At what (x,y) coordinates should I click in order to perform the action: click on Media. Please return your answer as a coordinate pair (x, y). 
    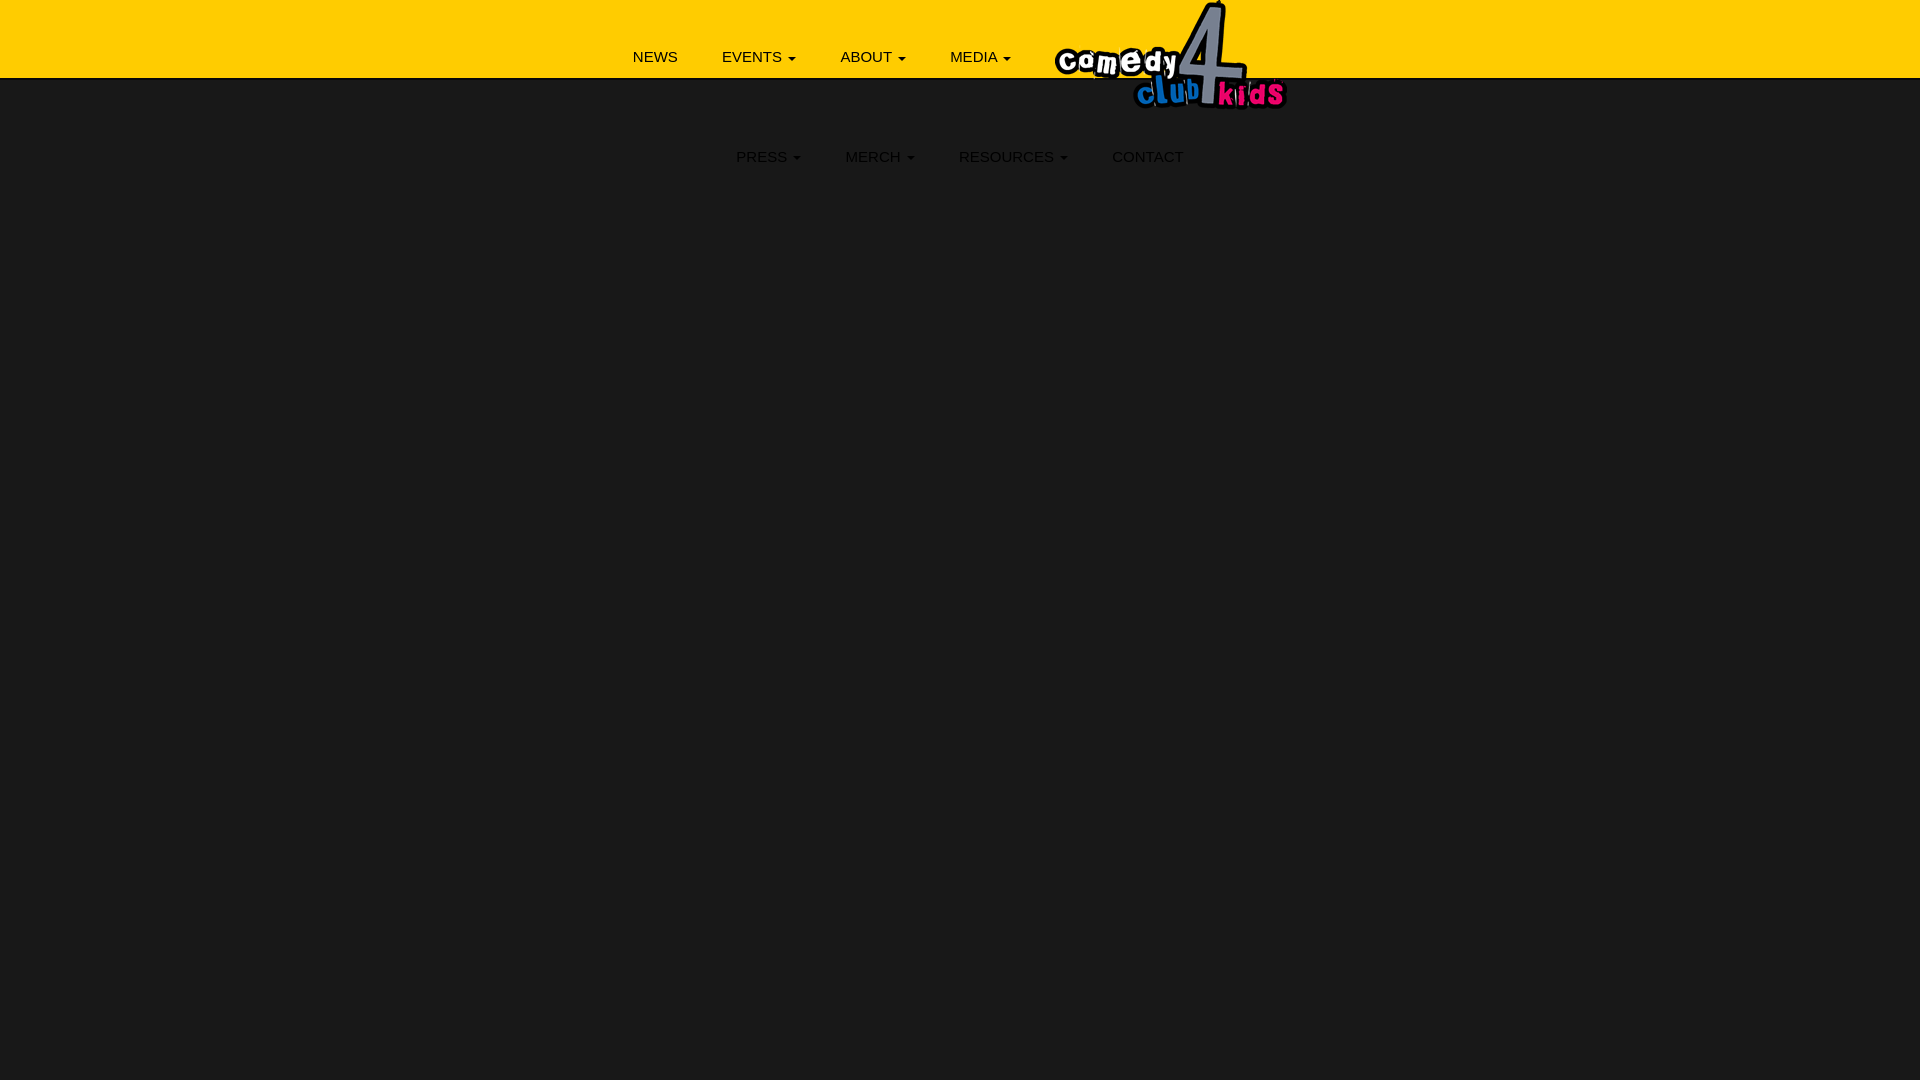
    Looking at the image, I should click on (980, 57).